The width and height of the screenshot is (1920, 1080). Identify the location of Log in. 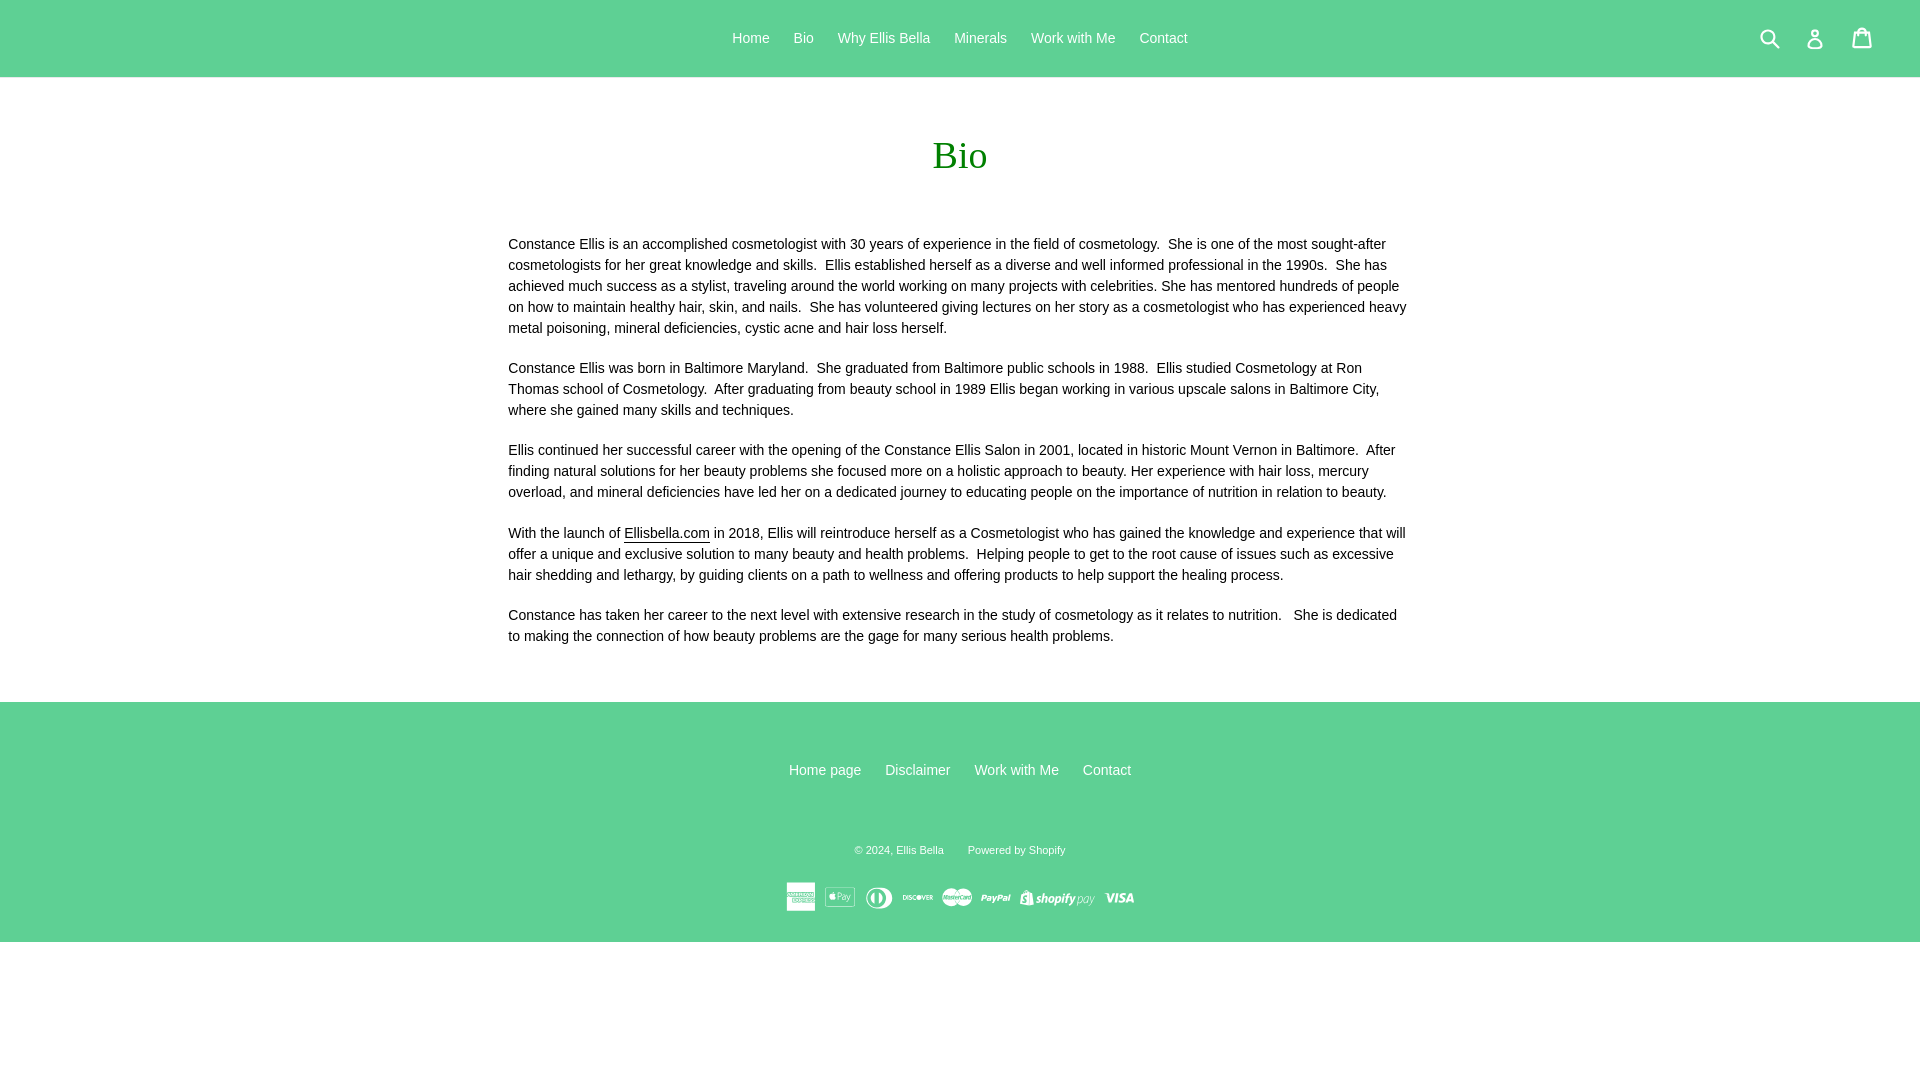
(920, 850).